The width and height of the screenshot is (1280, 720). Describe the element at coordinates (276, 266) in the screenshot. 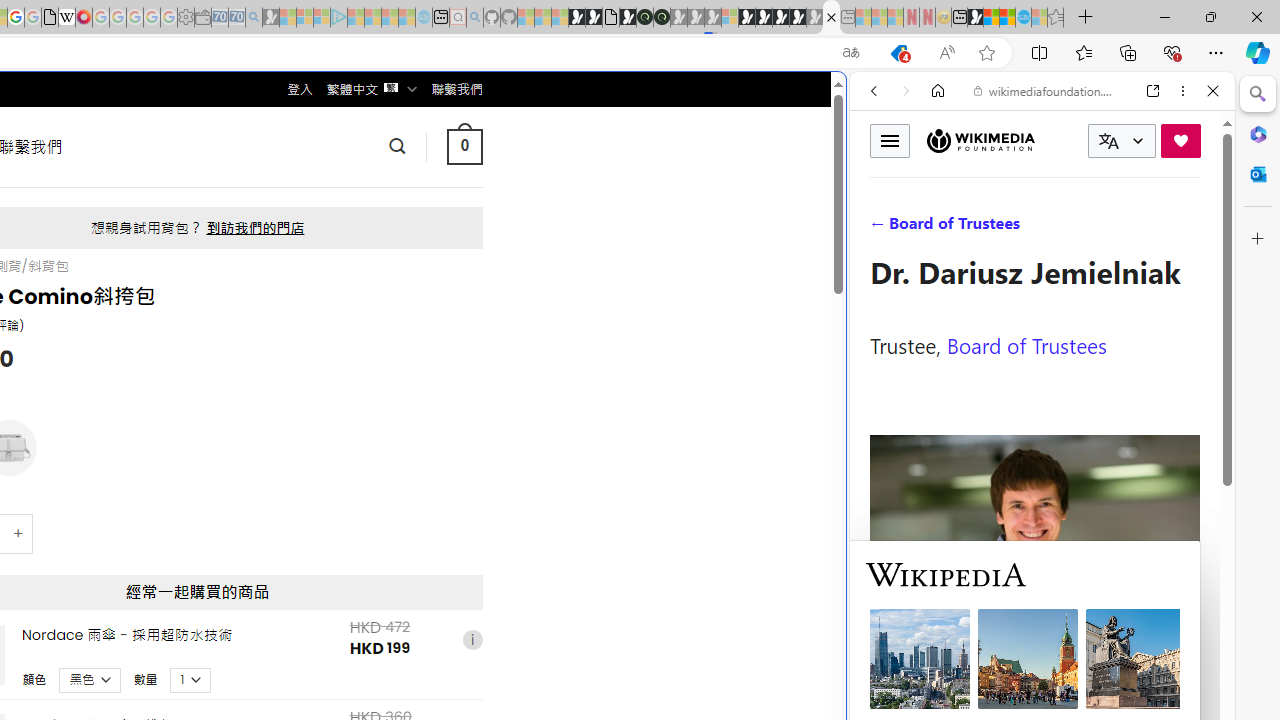

I see `Tabs you've opened` at that location.